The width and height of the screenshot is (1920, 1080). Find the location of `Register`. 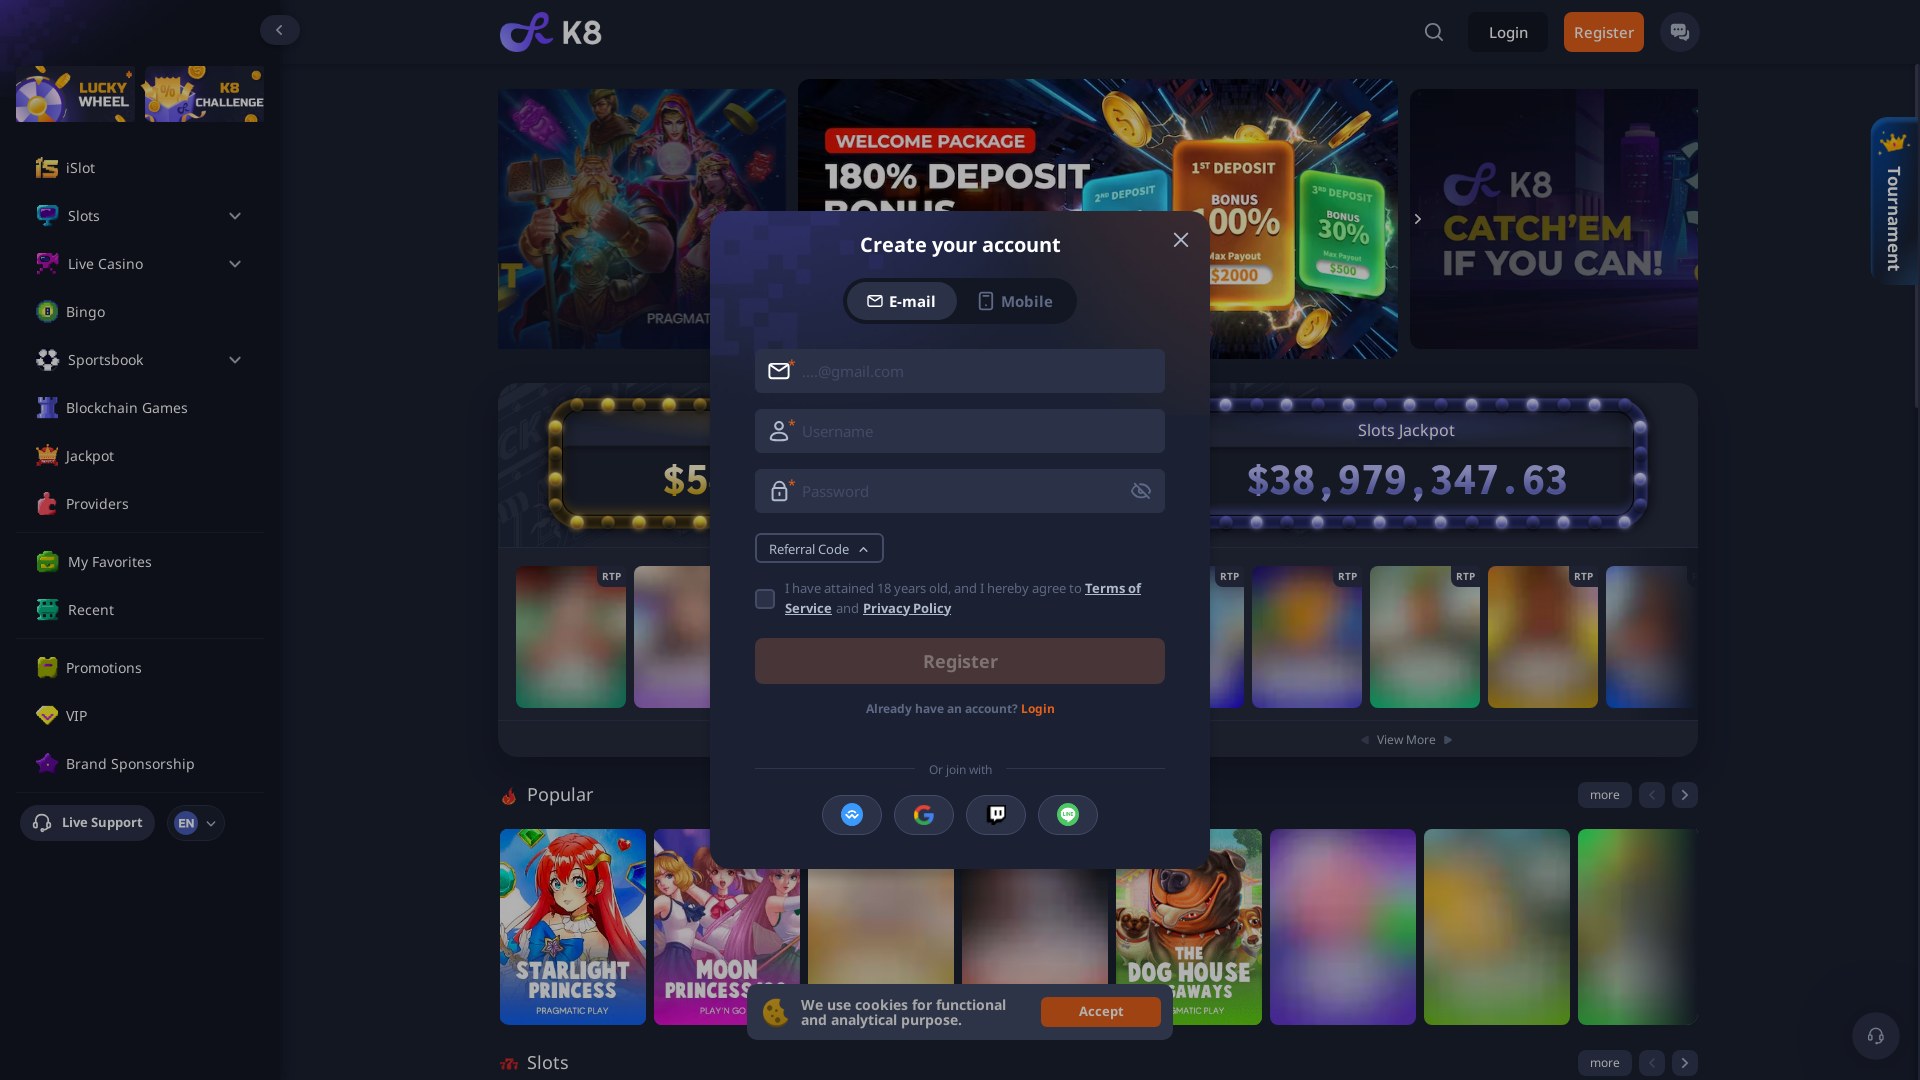

Register is located at coordinates (1604, 32).